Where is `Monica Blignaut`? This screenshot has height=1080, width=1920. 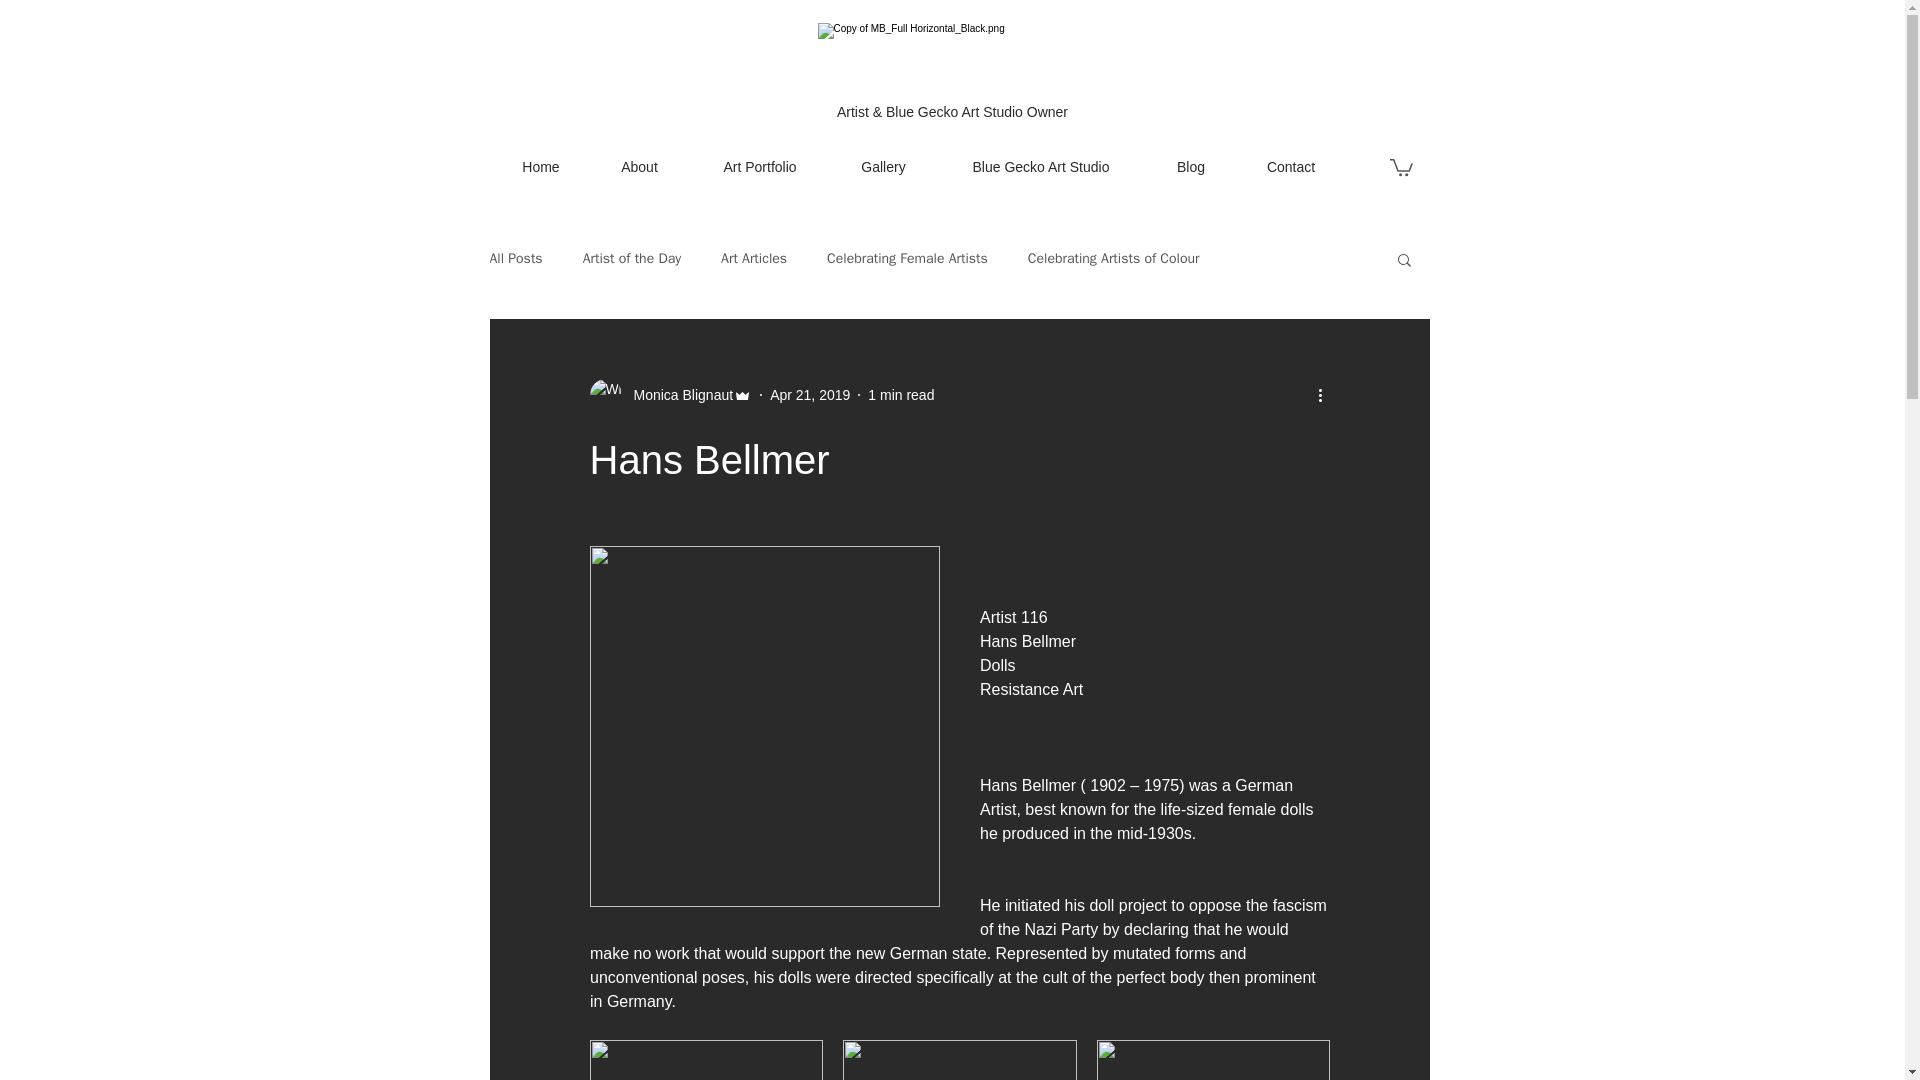 Monica Blignaut is located at coordinates (670, 395).